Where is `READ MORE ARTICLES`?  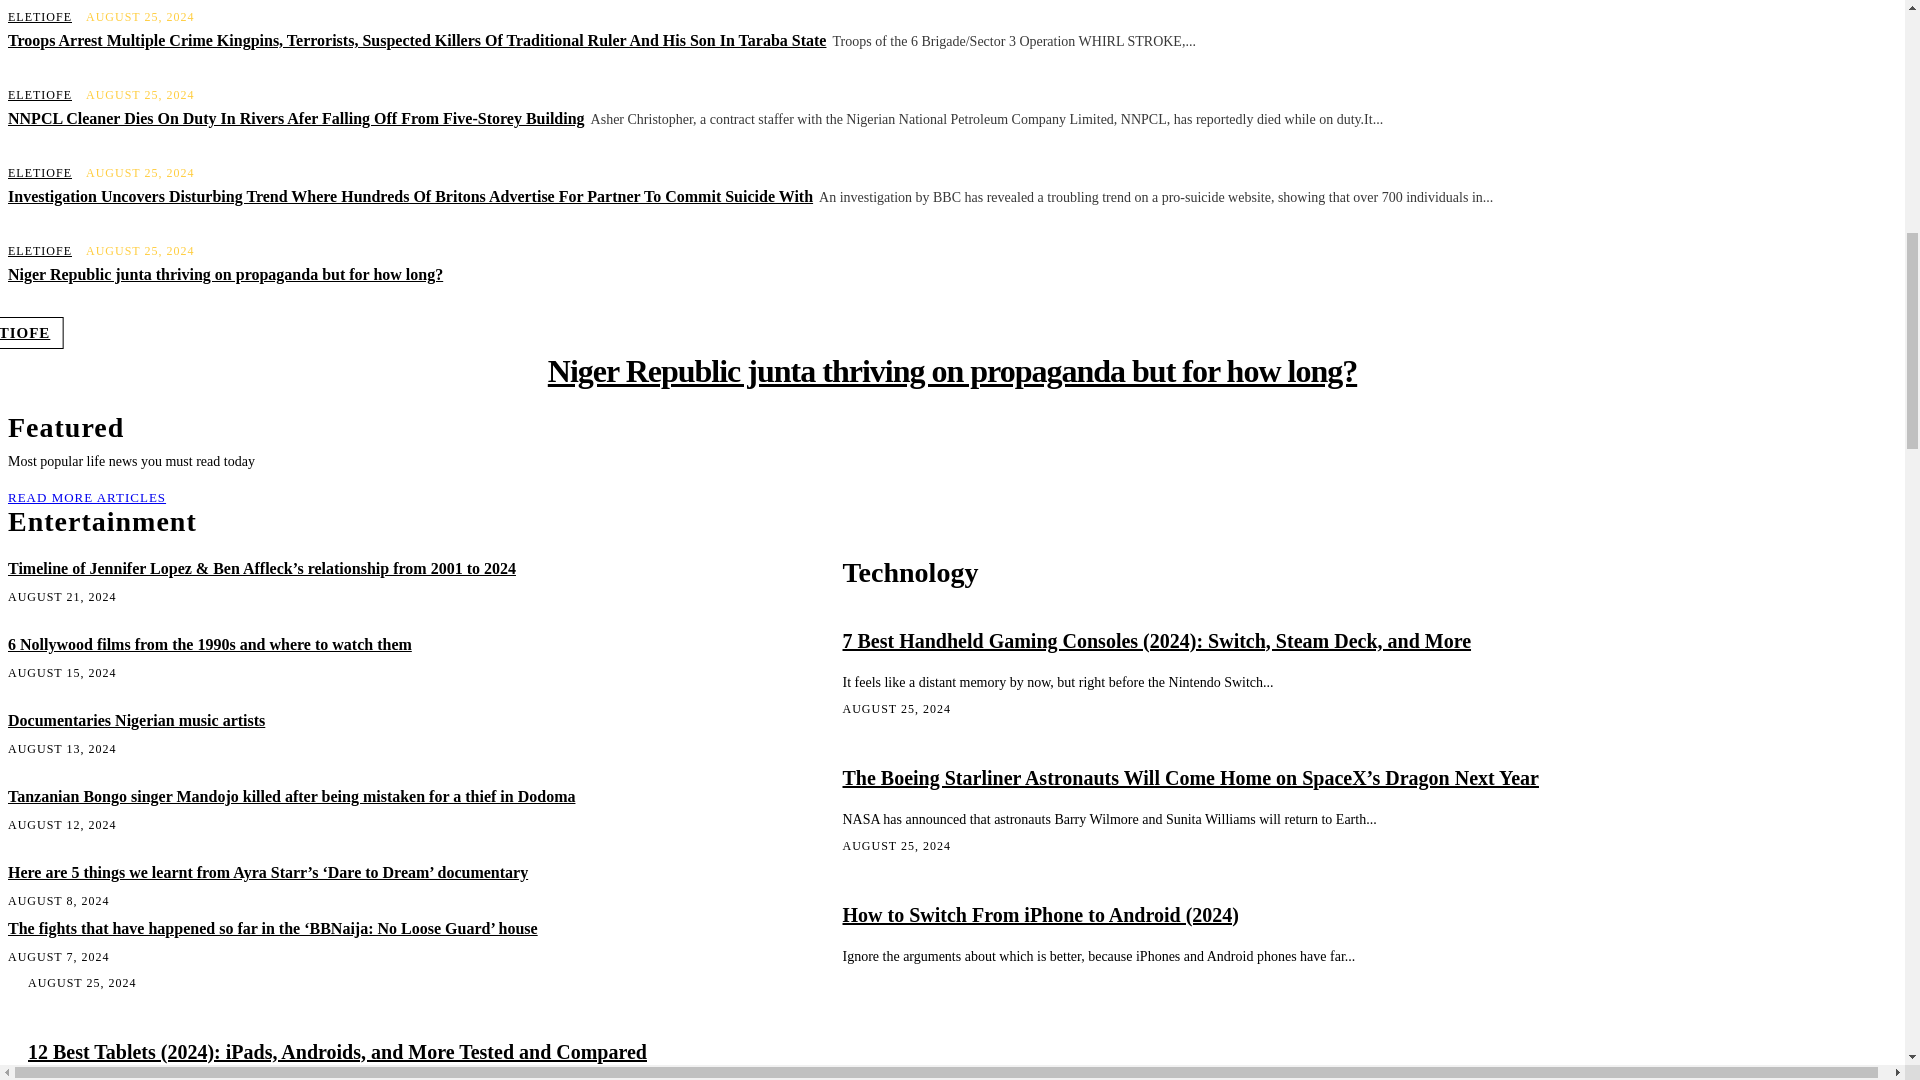
READ MORE ARTICLES is located at coordinates (90, 498).